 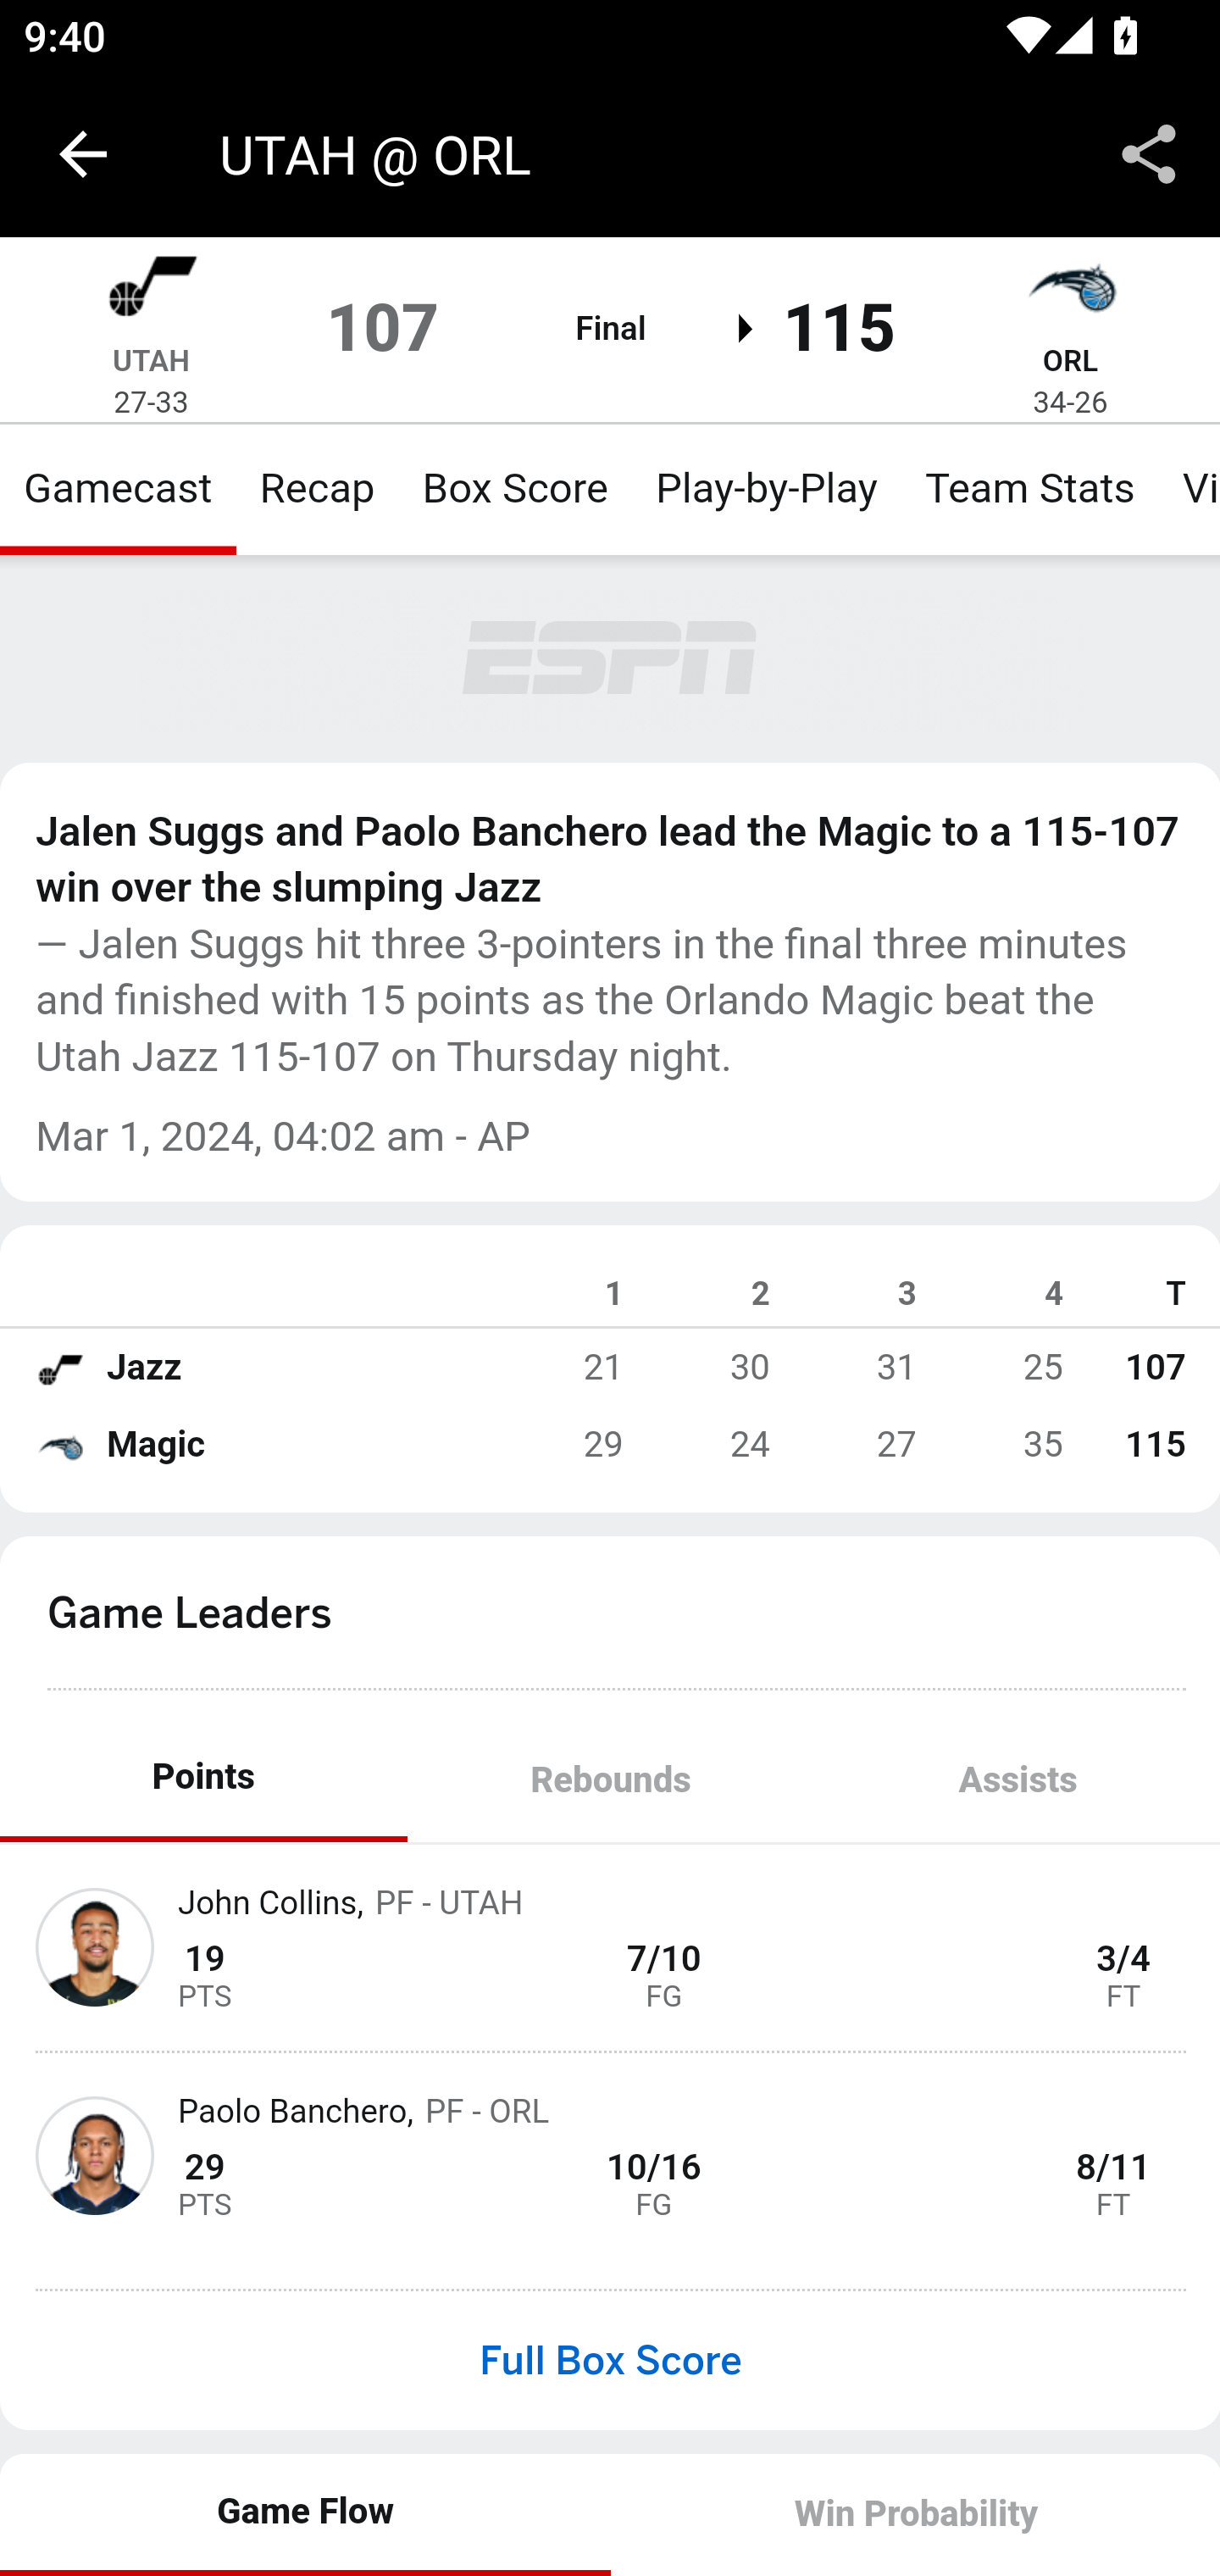 What do you see at coordinates (610, 1782) in the screenshot?
I see `Rebounds` at bounding box center [610, 1782].